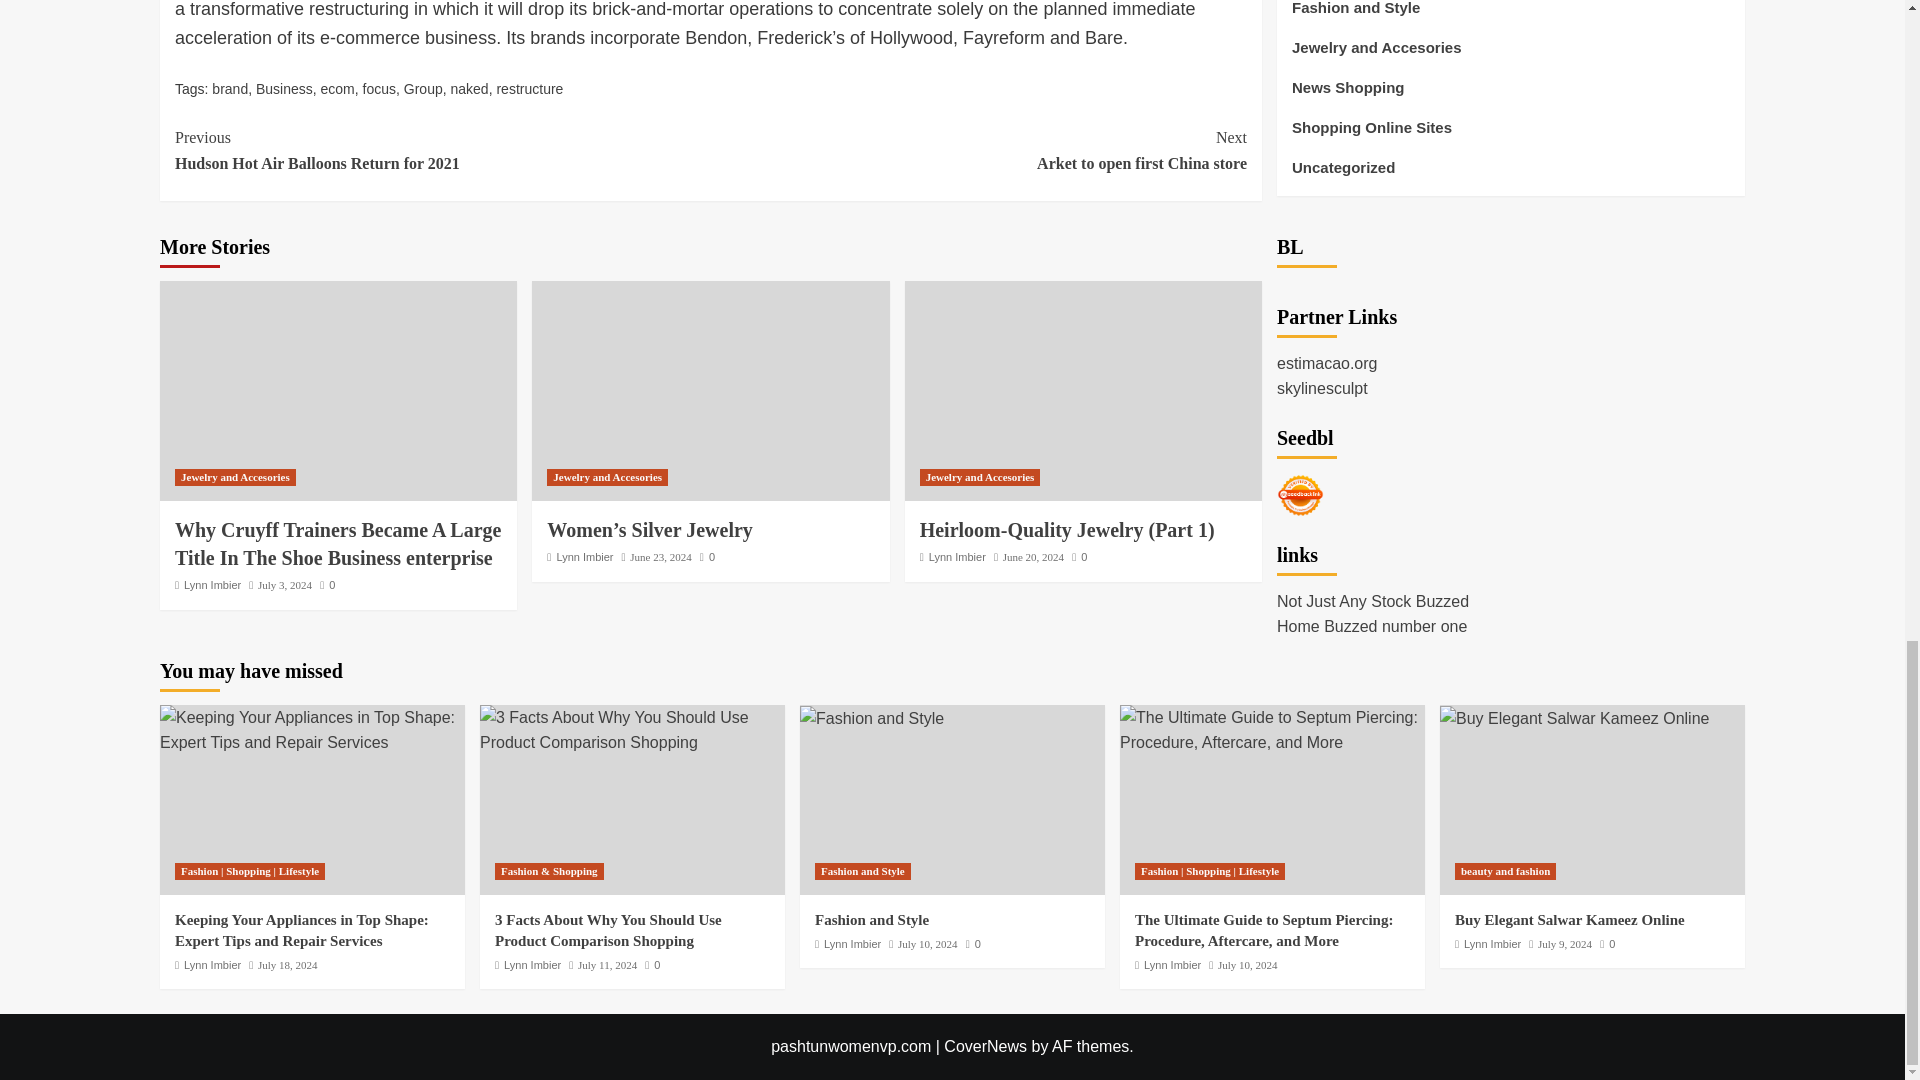  What do you see at coordinates (284, 89) in the screenshot?
I see `Business` at bounding box center [284, 89].